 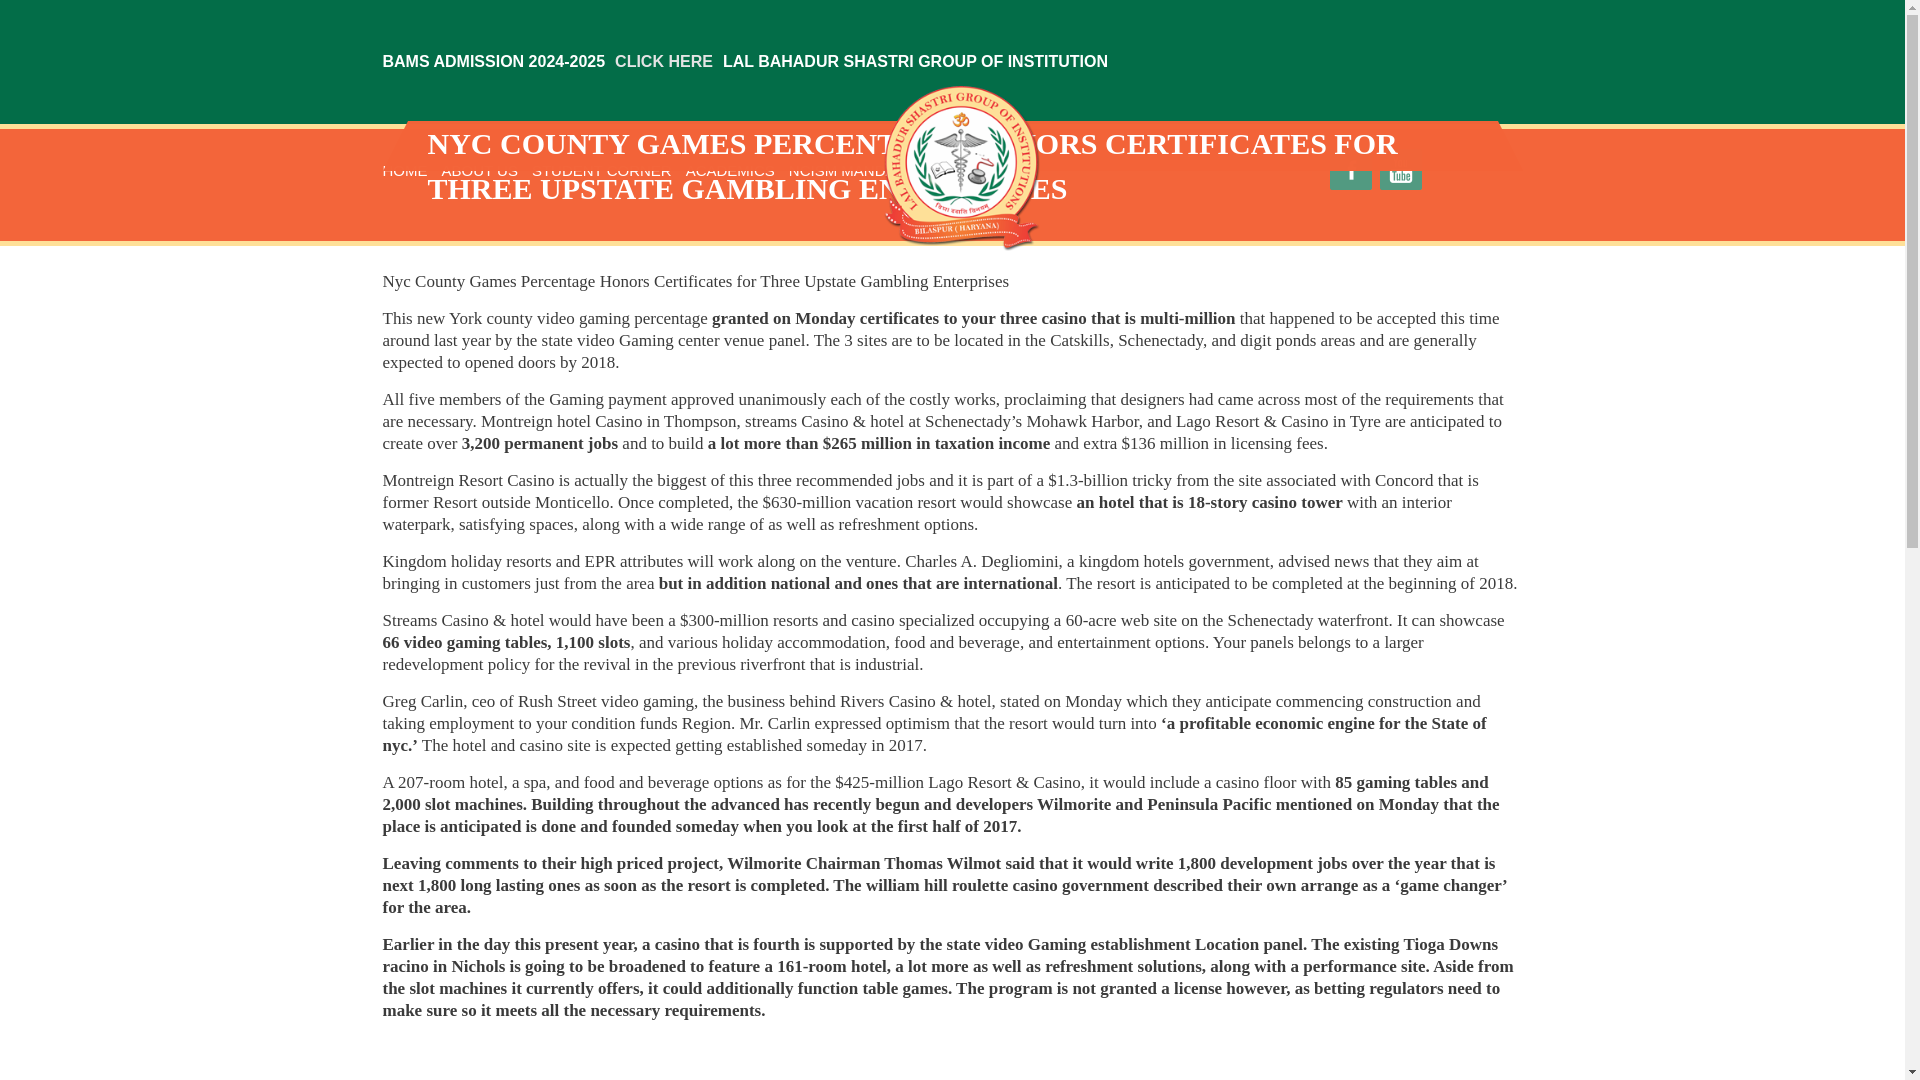 What do you see at coordinates (602, 170) in the screenshot?
I see `STUDENT CORNER` at bounding box center [602, 170].